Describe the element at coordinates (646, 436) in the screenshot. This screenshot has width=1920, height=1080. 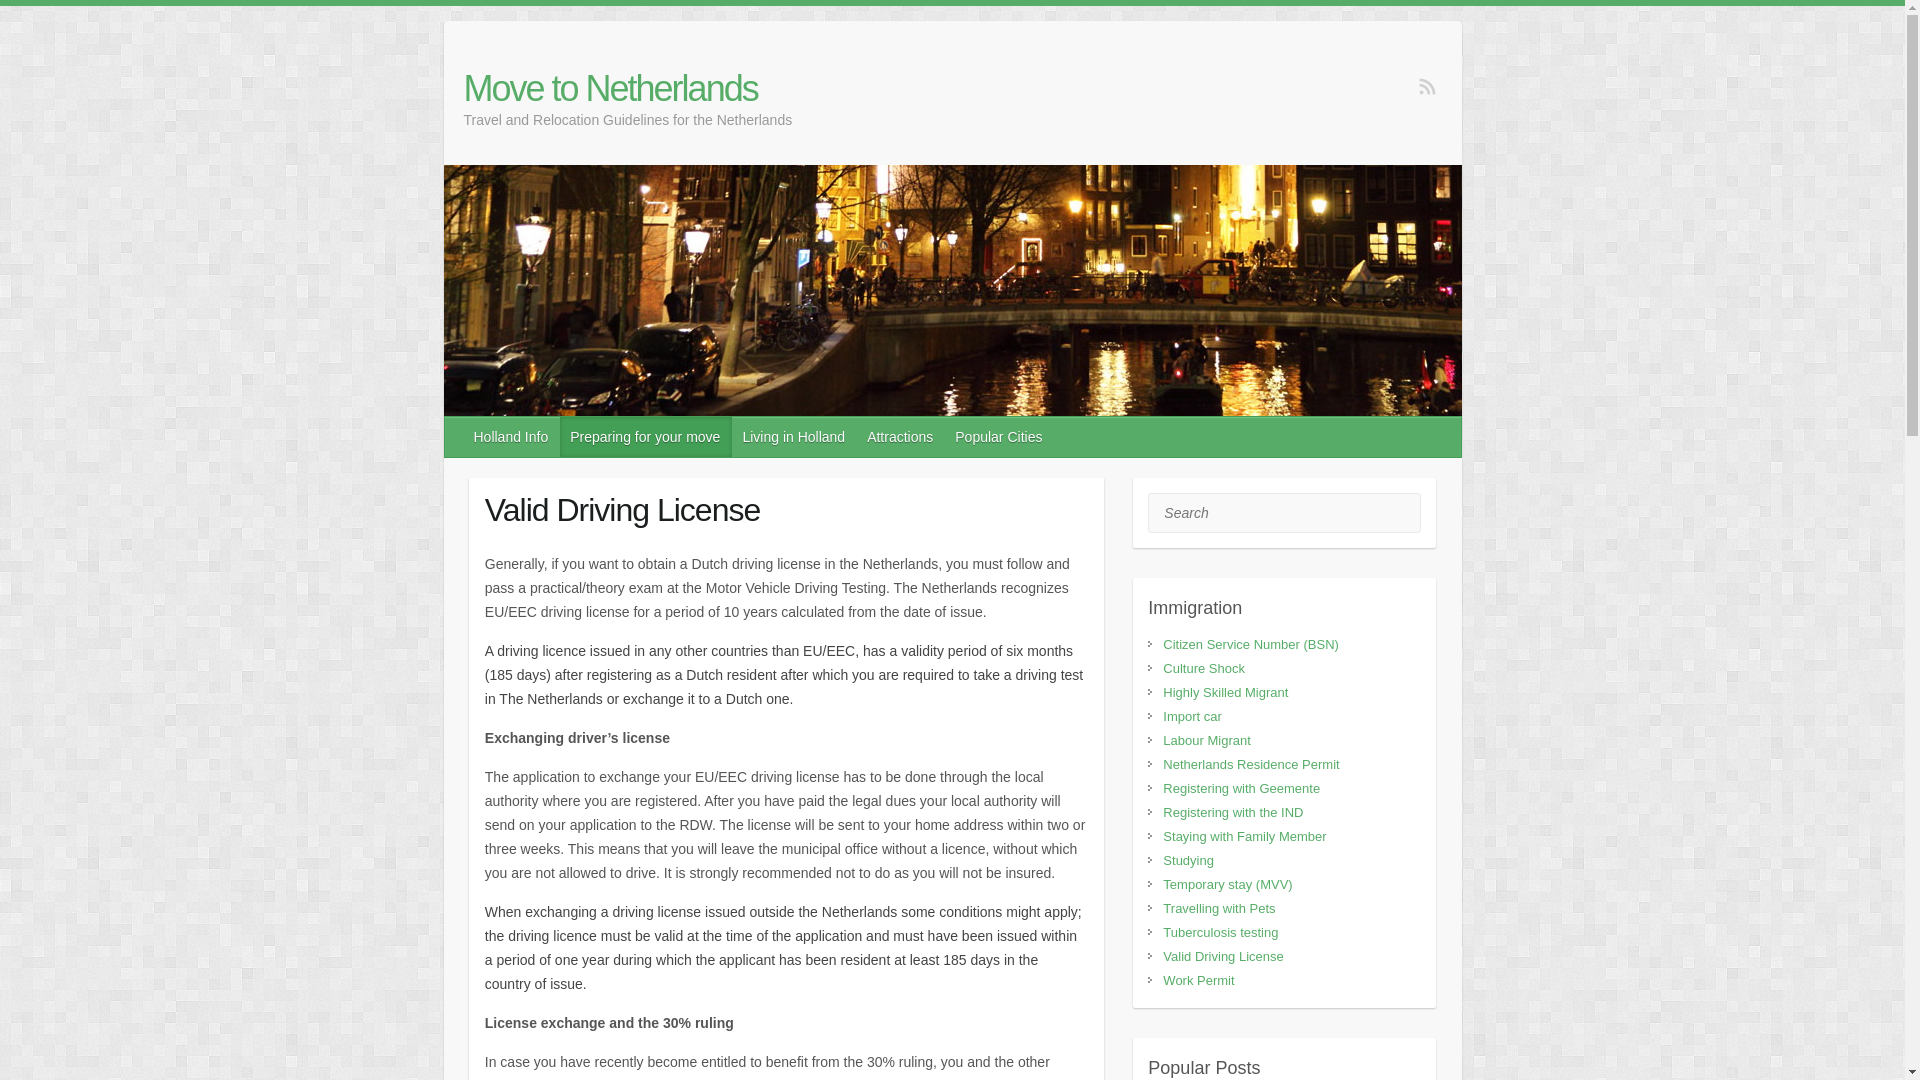
I see `Preparing for your move` at that location.